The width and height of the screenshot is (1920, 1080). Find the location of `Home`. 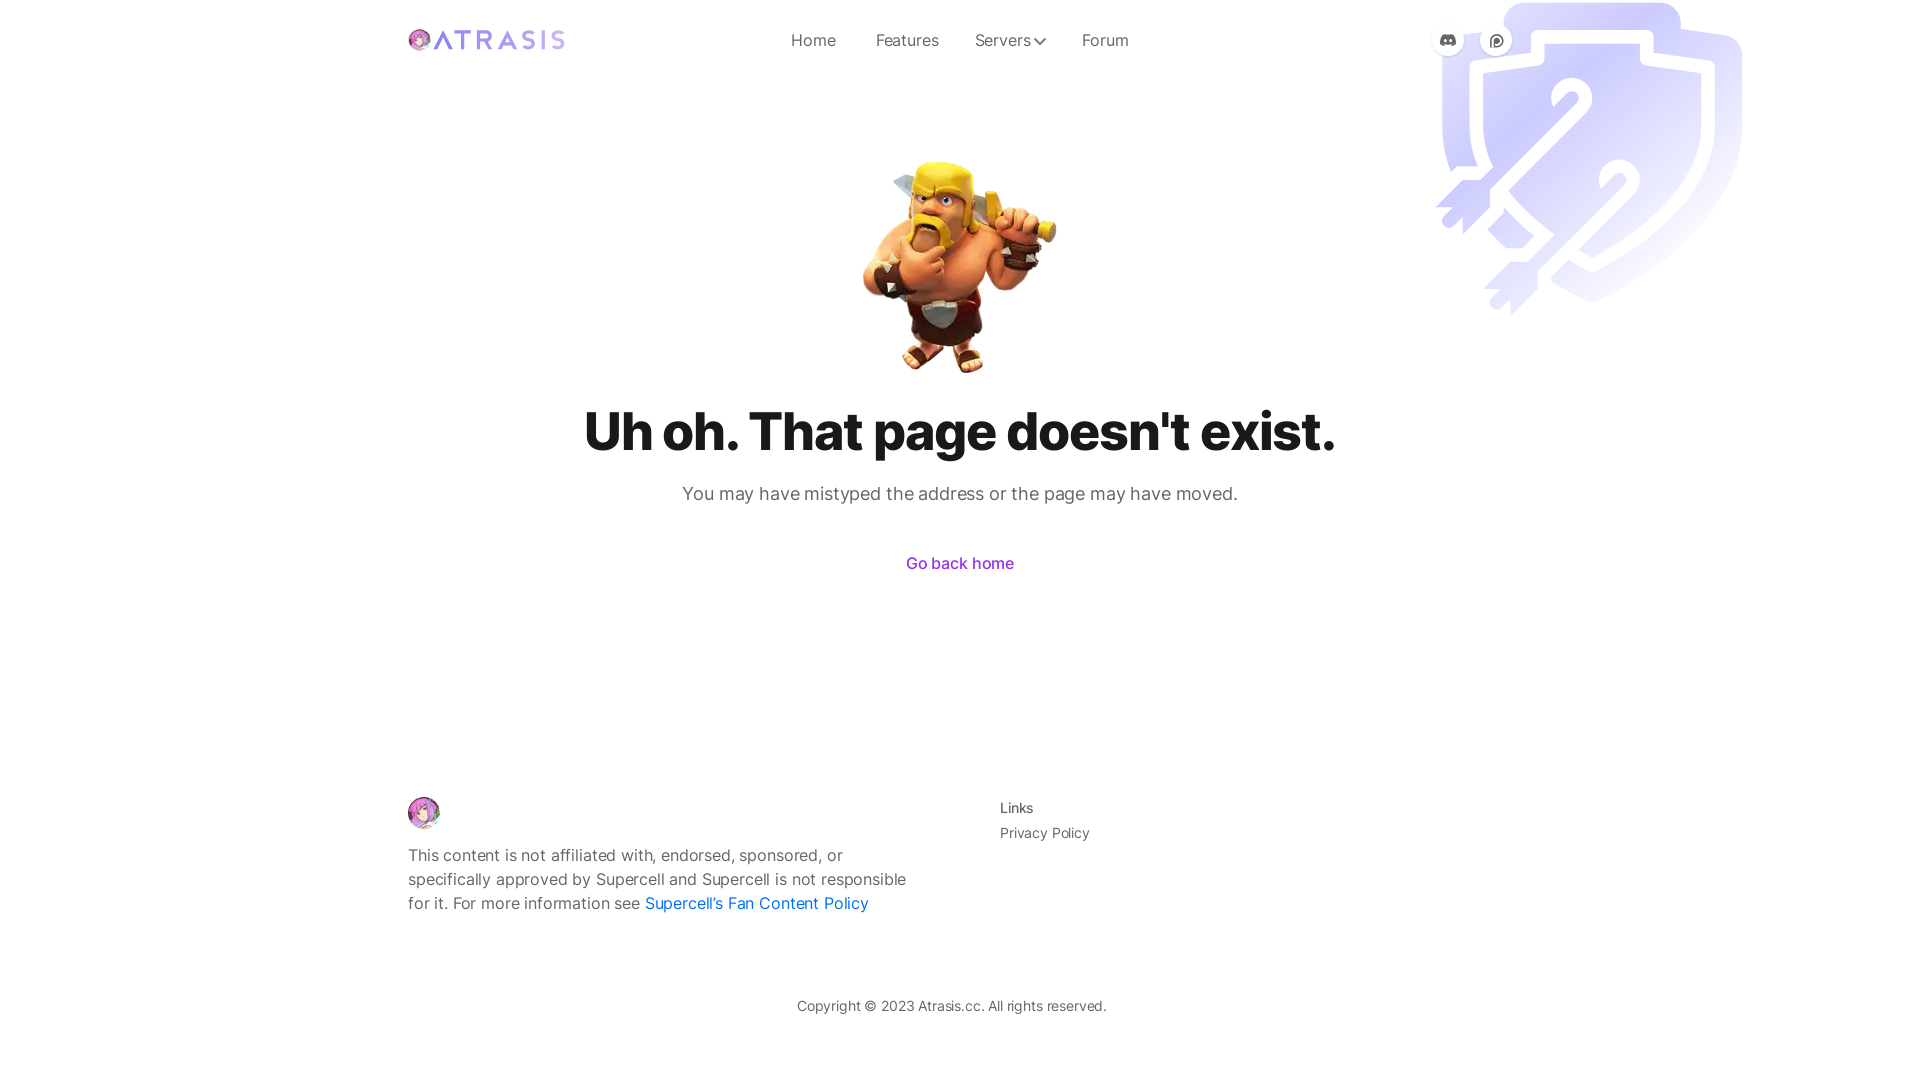

Home is located at coordinates (813, 40).